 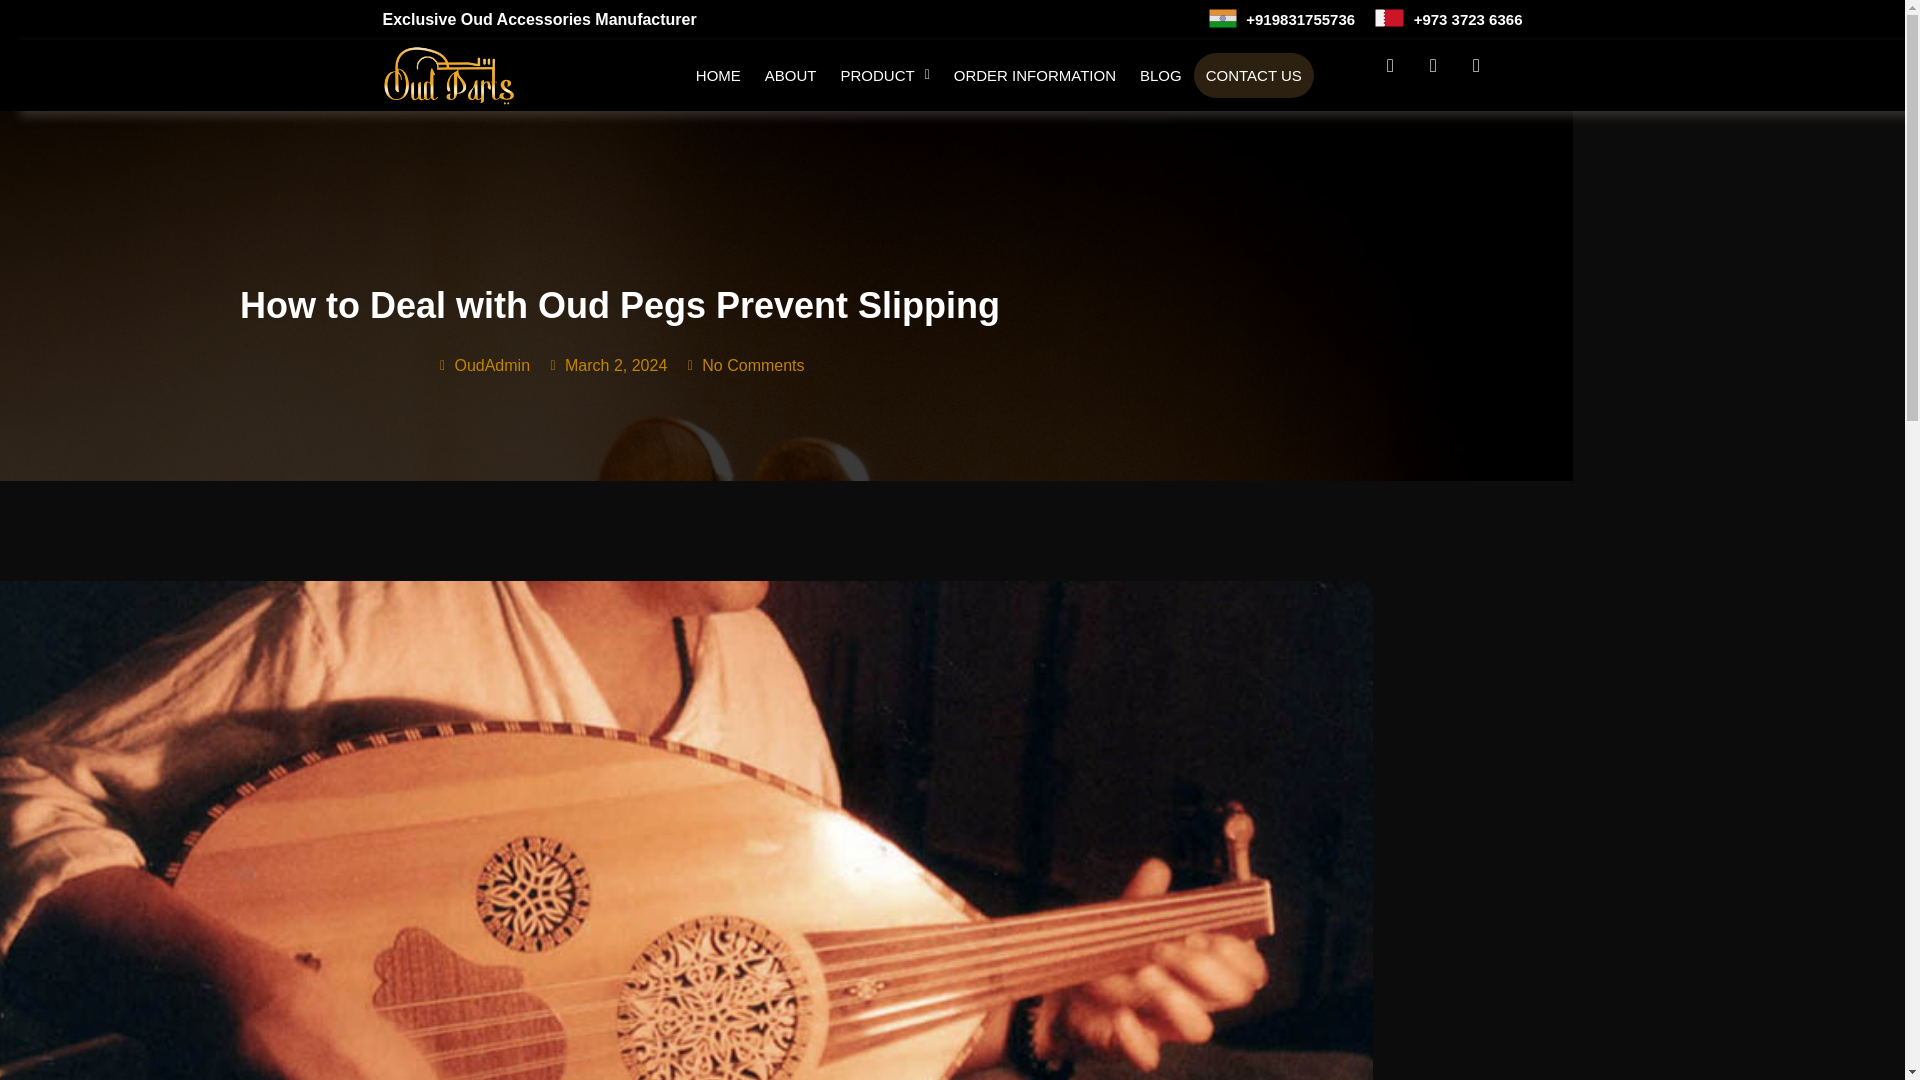 What do you see at coordinates (790, 75) in the screenshot?
I see `ABOUT` at bounding box center [790, 75].